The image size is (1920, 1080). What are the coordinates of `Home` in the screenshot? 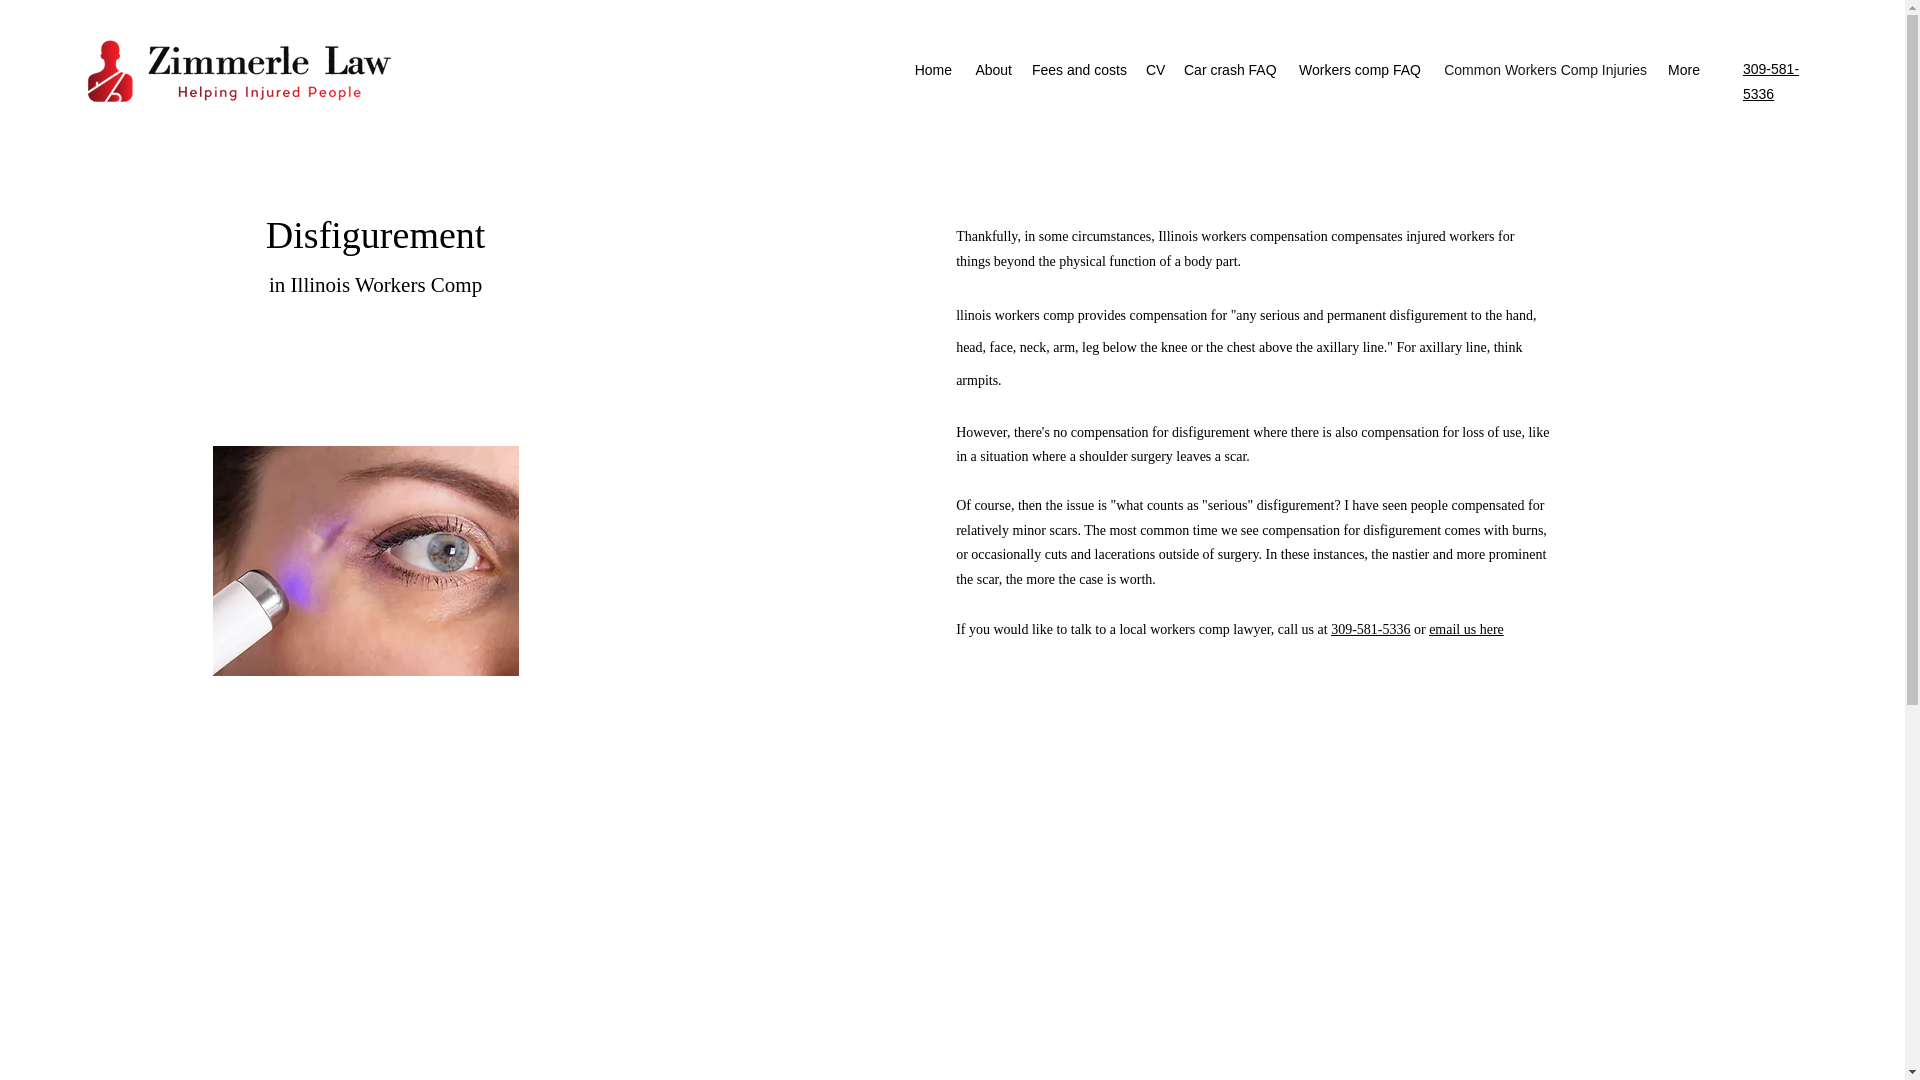 It's located at (932, 69).